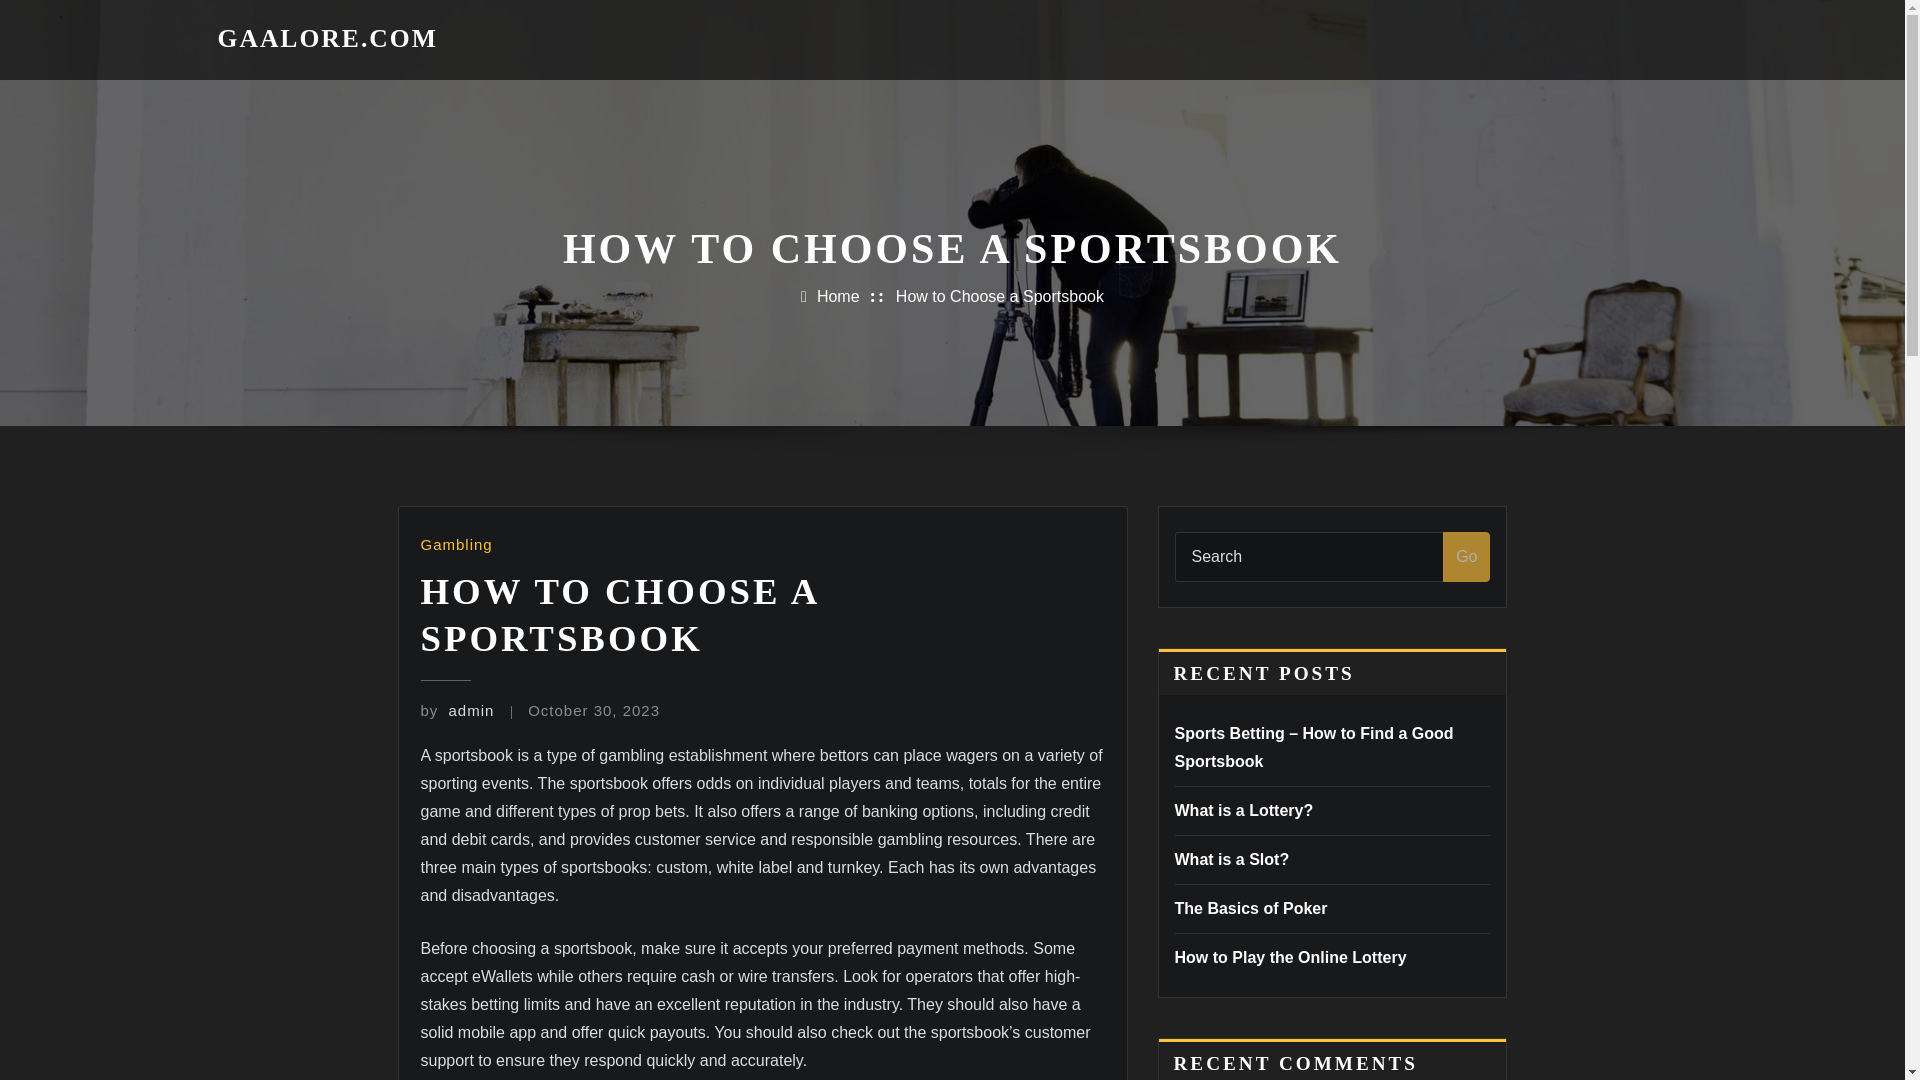  What do you see at coordinates (328, 38) in the screenshot?
I see `GAALORE.COM` at bounding box center [328, 38].